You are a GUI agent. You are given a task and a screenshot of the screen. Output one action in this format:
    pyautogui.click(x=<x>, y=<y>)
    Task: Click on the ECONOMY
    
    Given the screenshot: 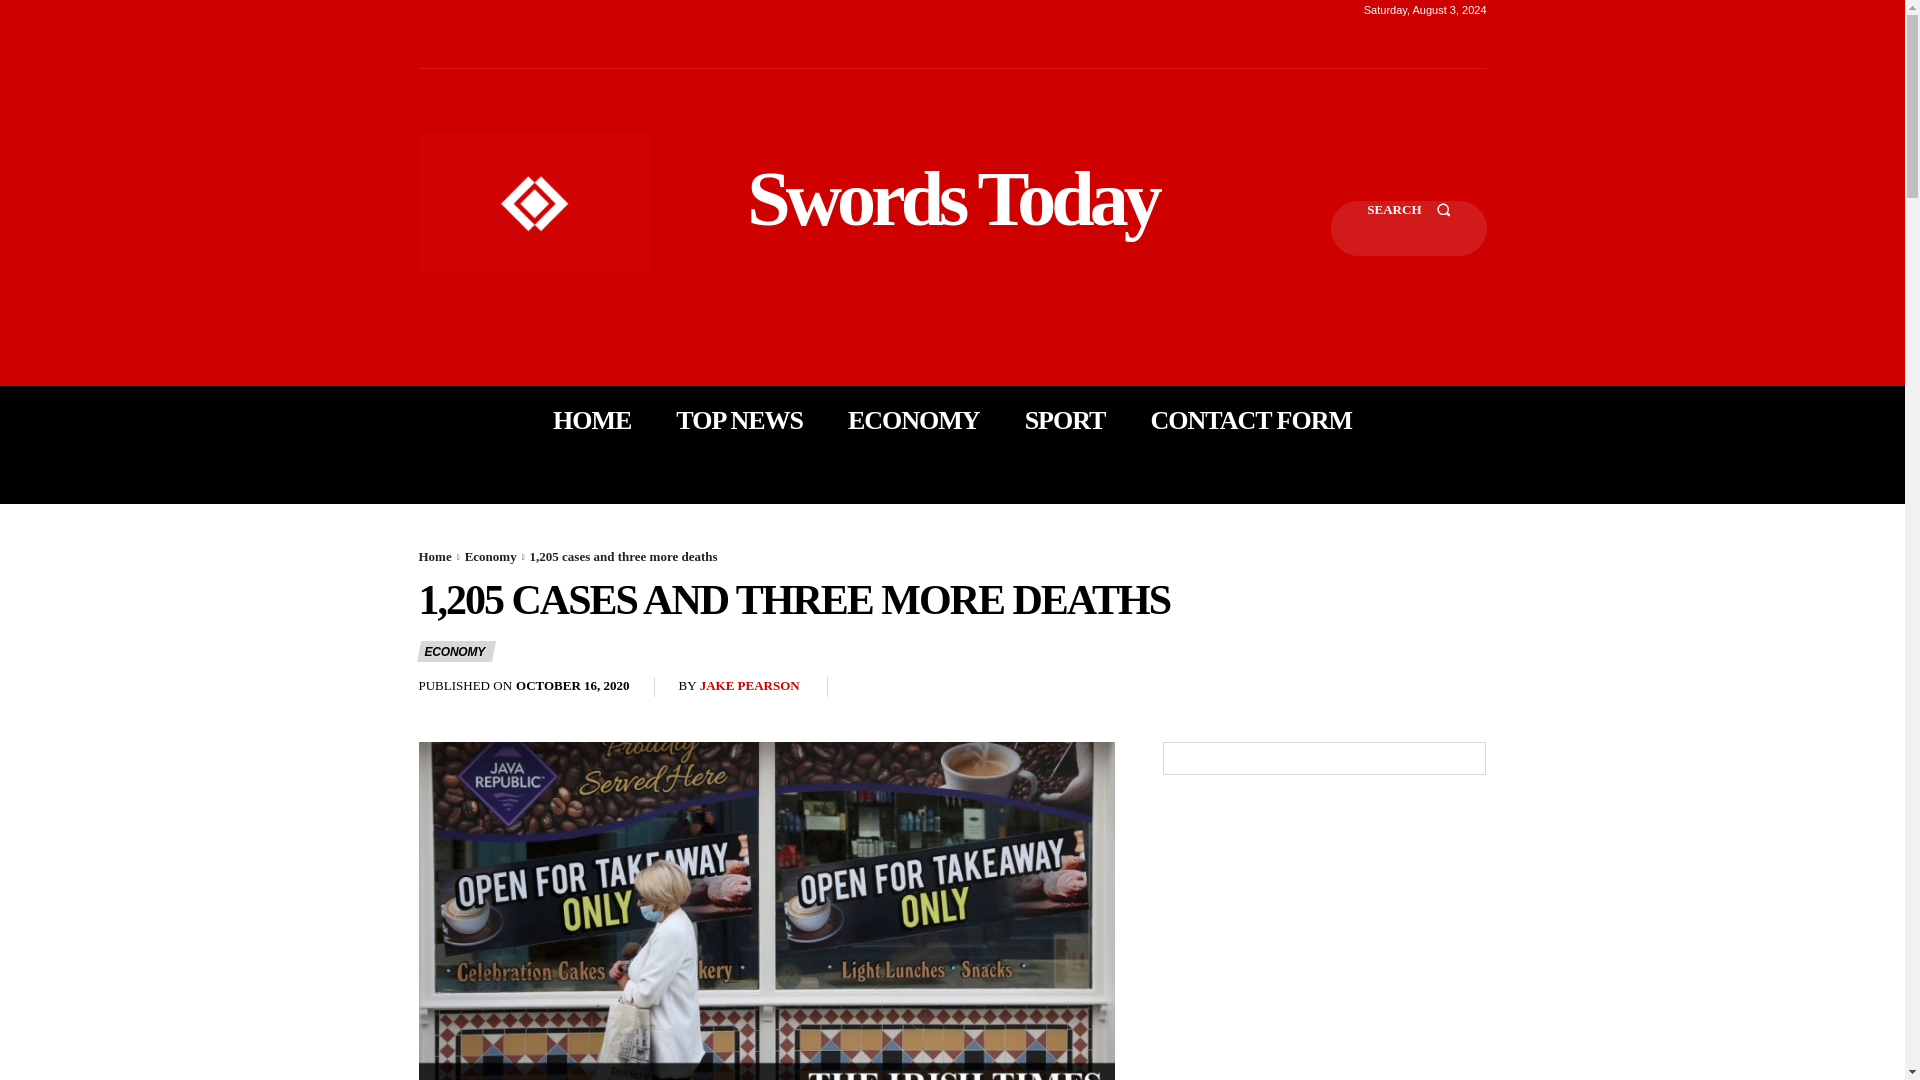 What is the action you would take?
    pyautogui.click(x=914, y=420)
    